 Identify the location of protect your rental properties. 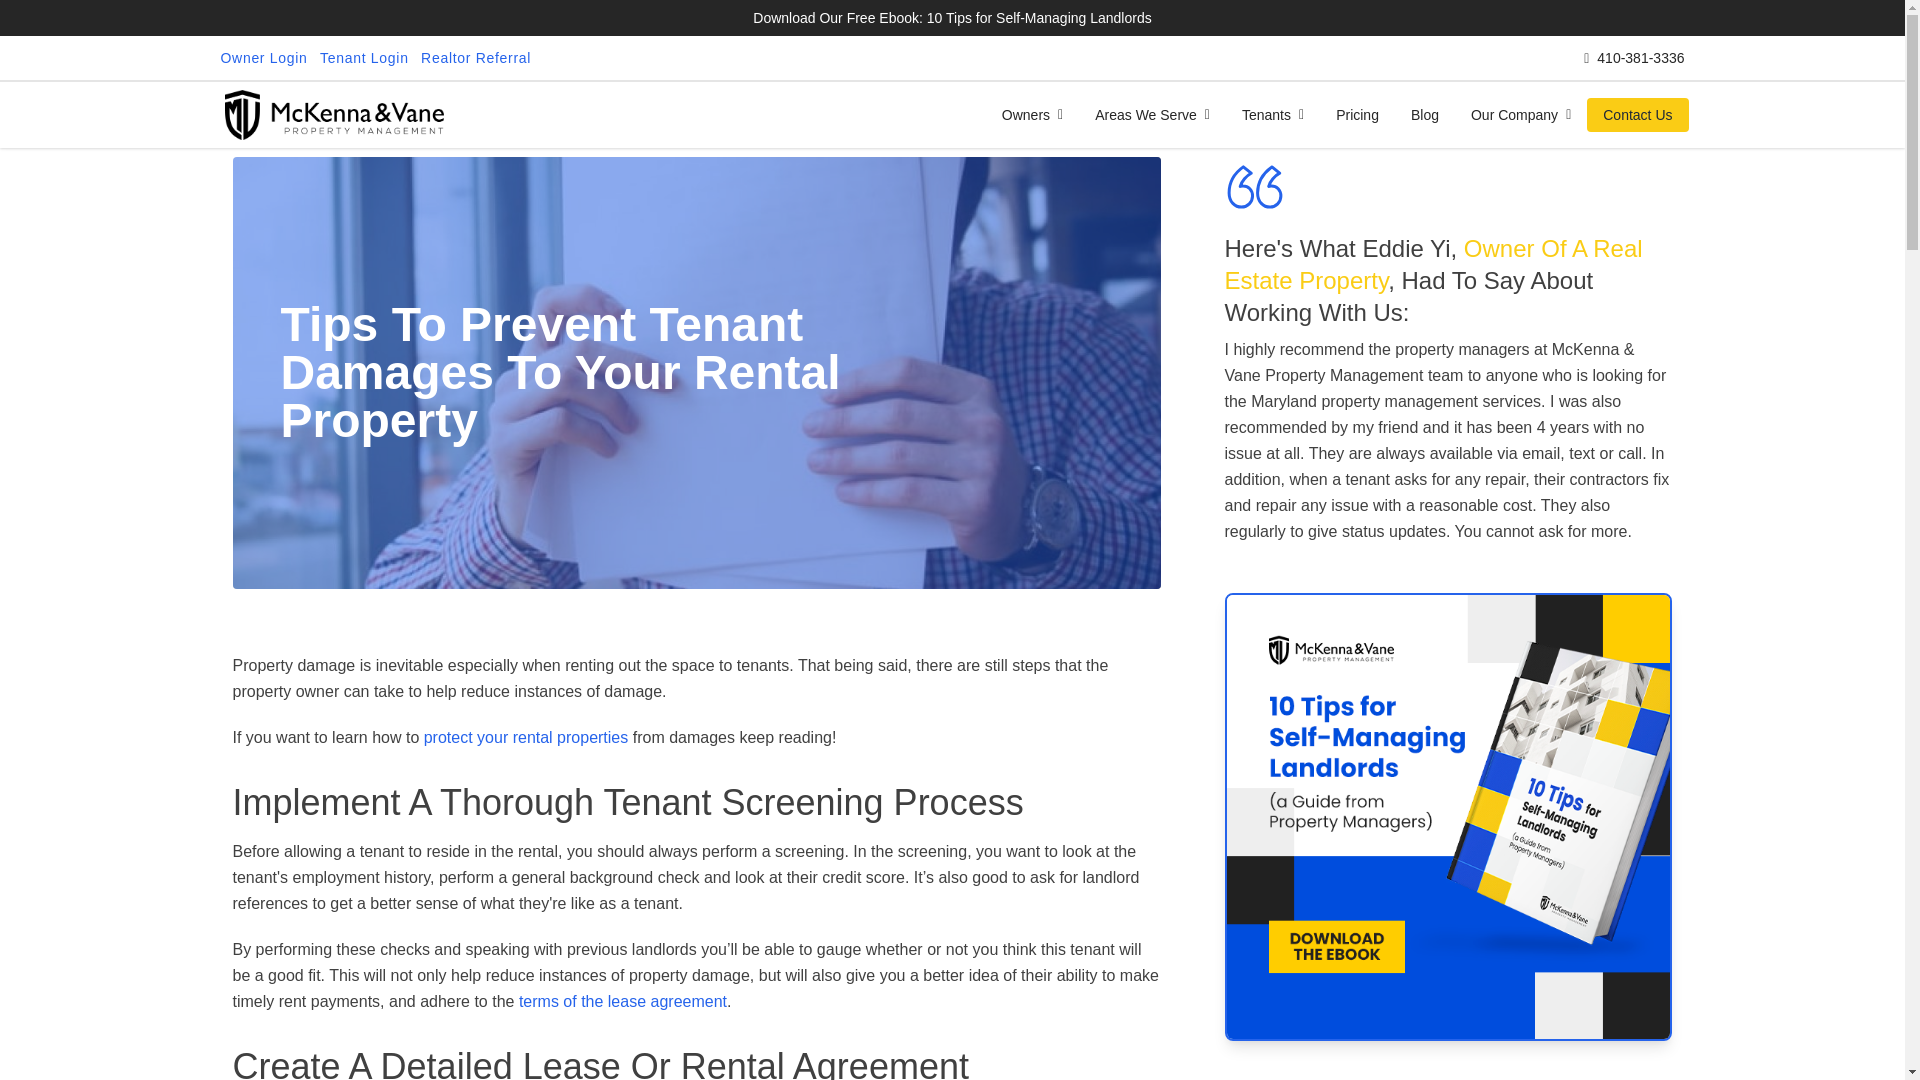
(526, 738).